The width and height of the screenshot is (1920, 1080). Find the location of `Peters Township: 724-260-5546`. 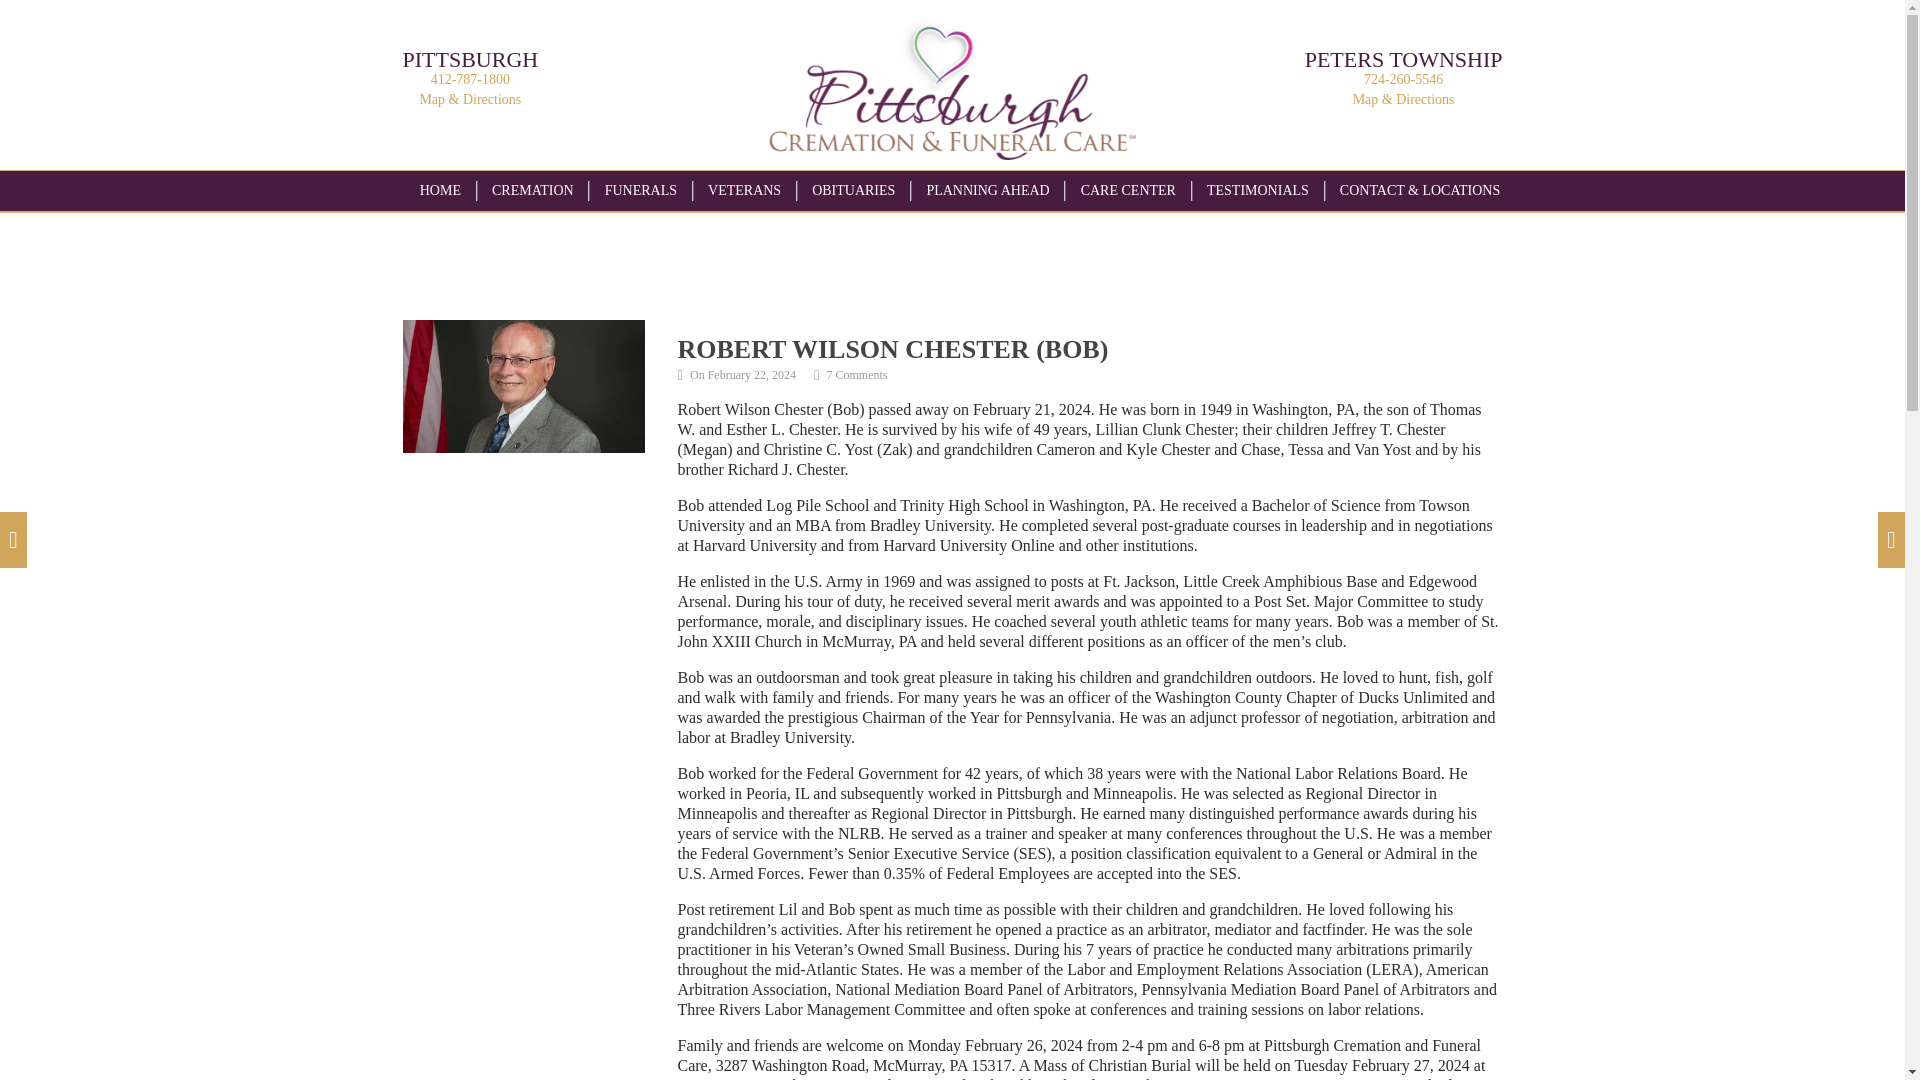

Peters Township: 724-260-5546 is located at coordinates (278, 10).